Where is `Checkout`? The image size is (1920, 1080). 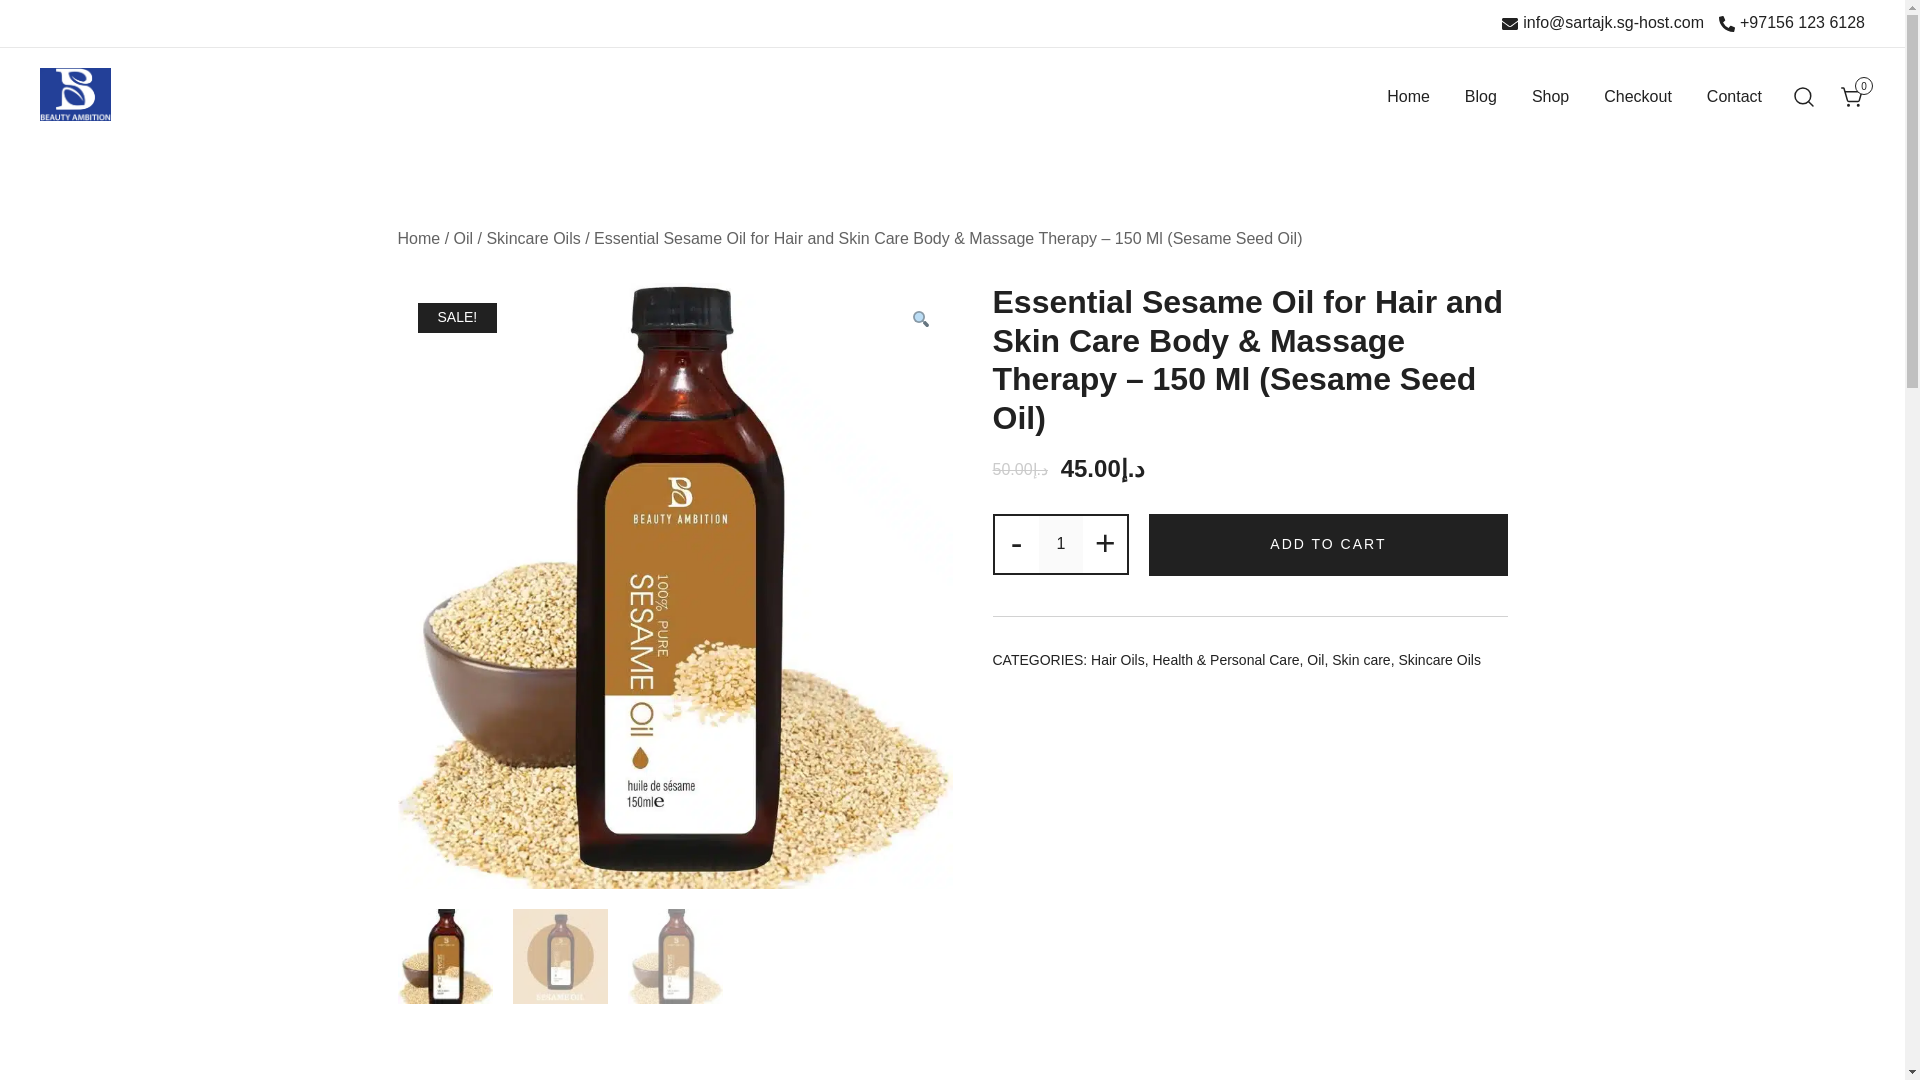 Checkout is located at coordinates (1638, 97).